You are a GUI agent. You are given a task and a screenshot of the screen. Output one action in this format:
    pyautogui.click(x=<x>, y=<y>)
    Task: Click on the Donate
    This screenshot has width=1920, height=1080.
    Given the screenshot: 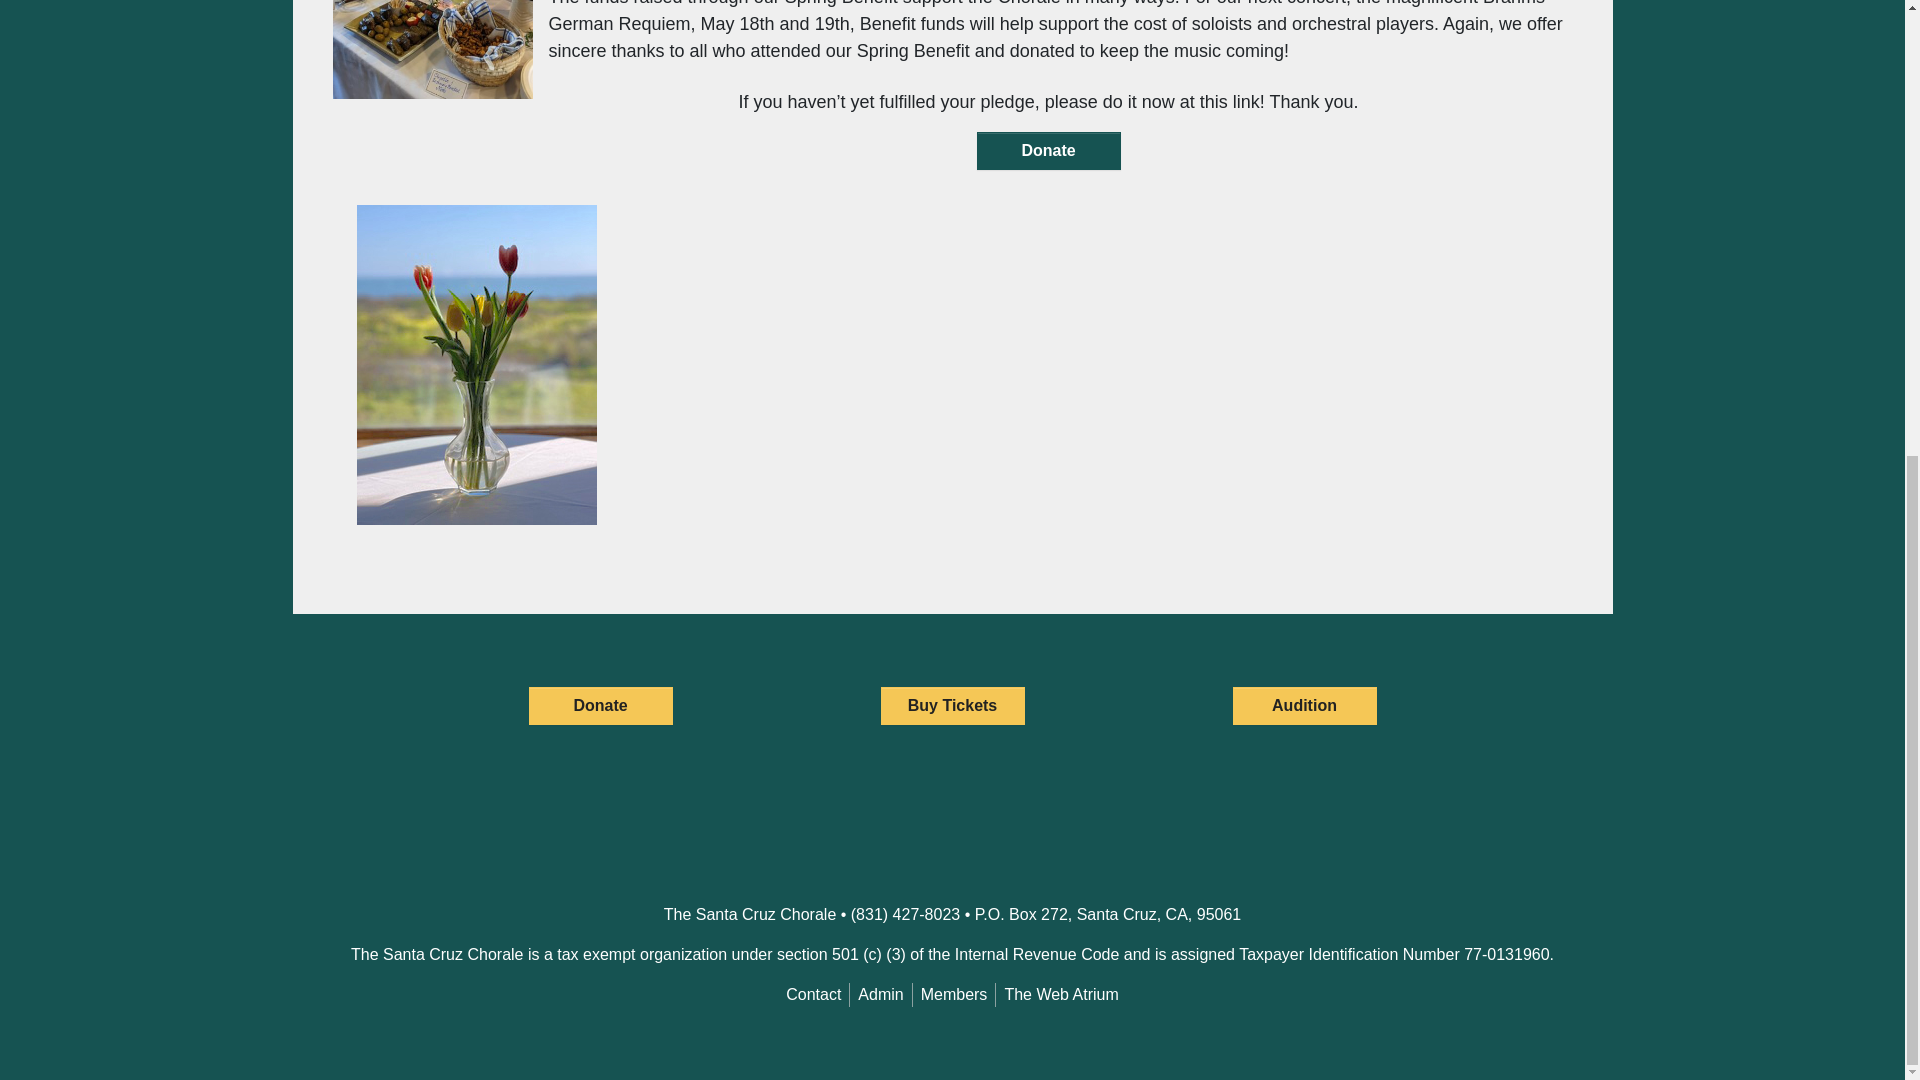 What is the action you would take?
    pyautogui.click(x=1047, y=150)
    